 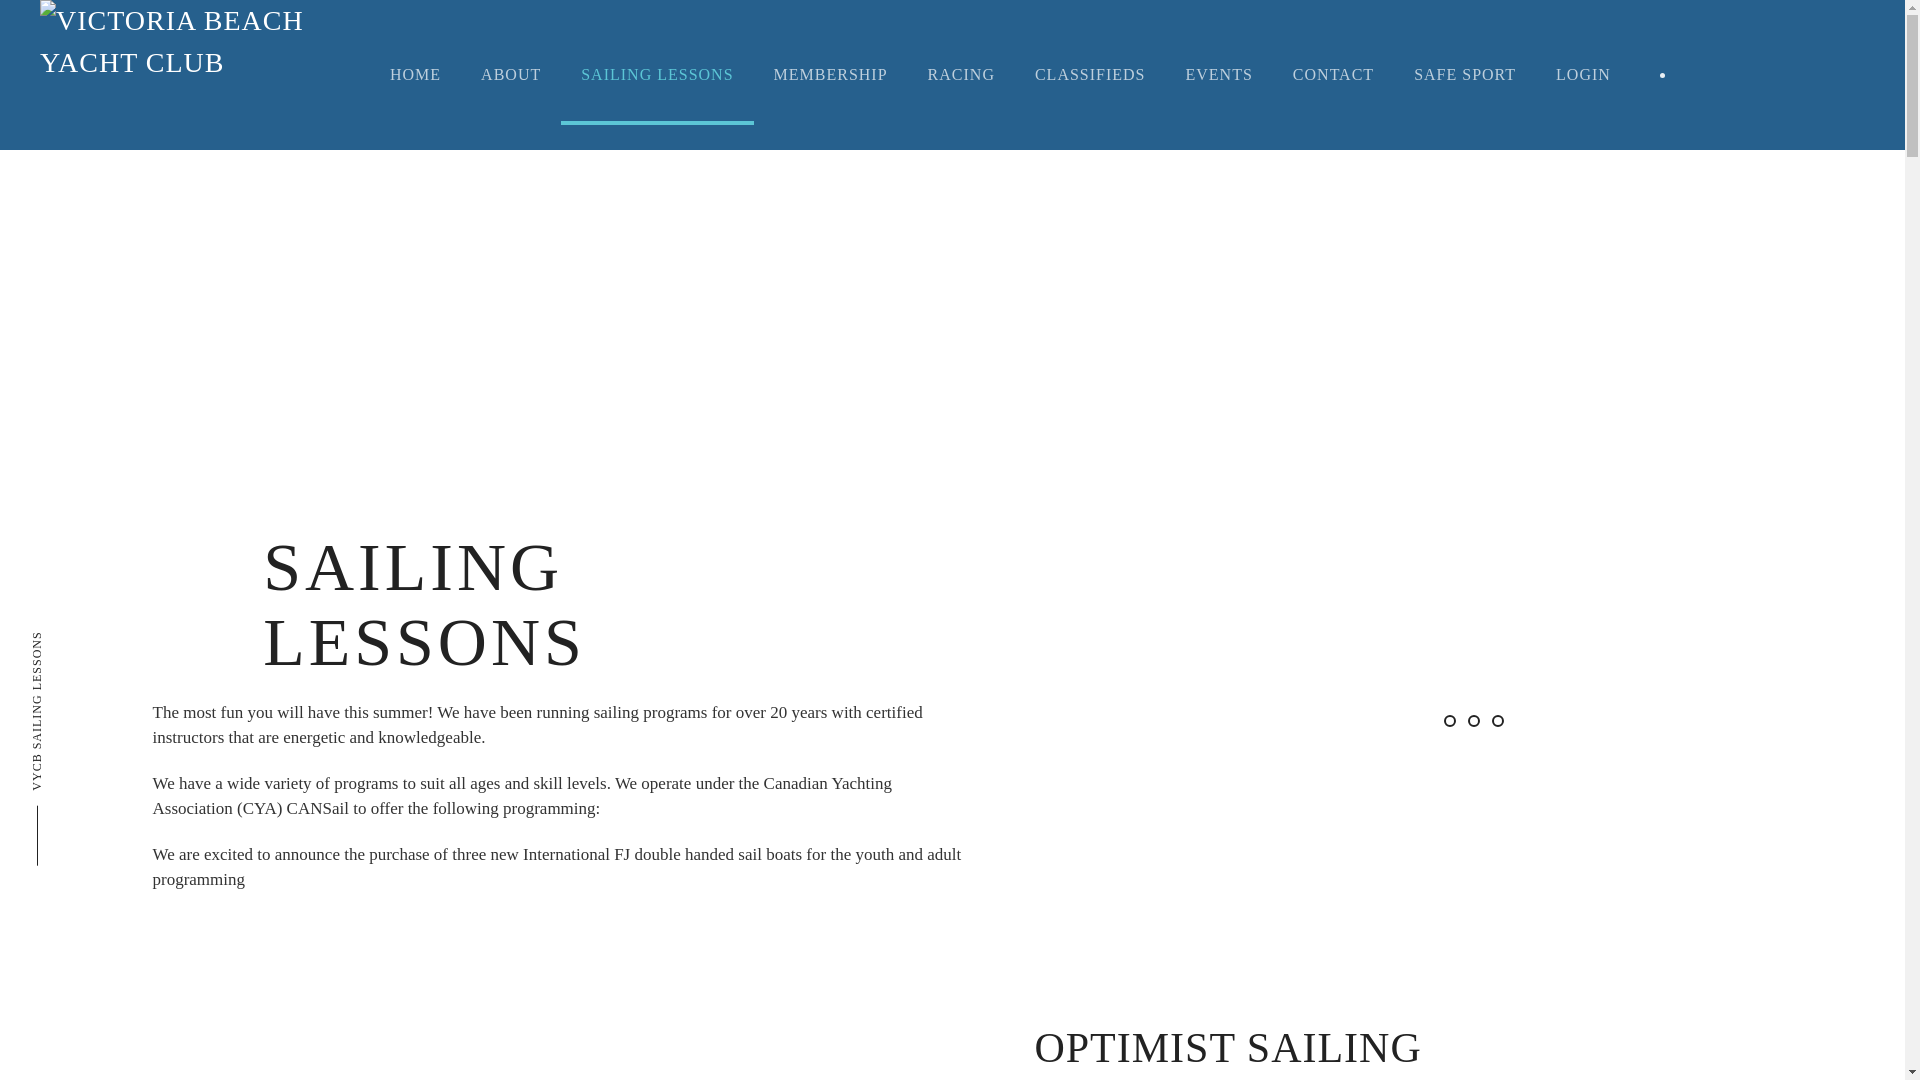 What do you see at coordinates (510, 74) in the screenshot?
I see `ABOUT` at bounding box center [510, 74].